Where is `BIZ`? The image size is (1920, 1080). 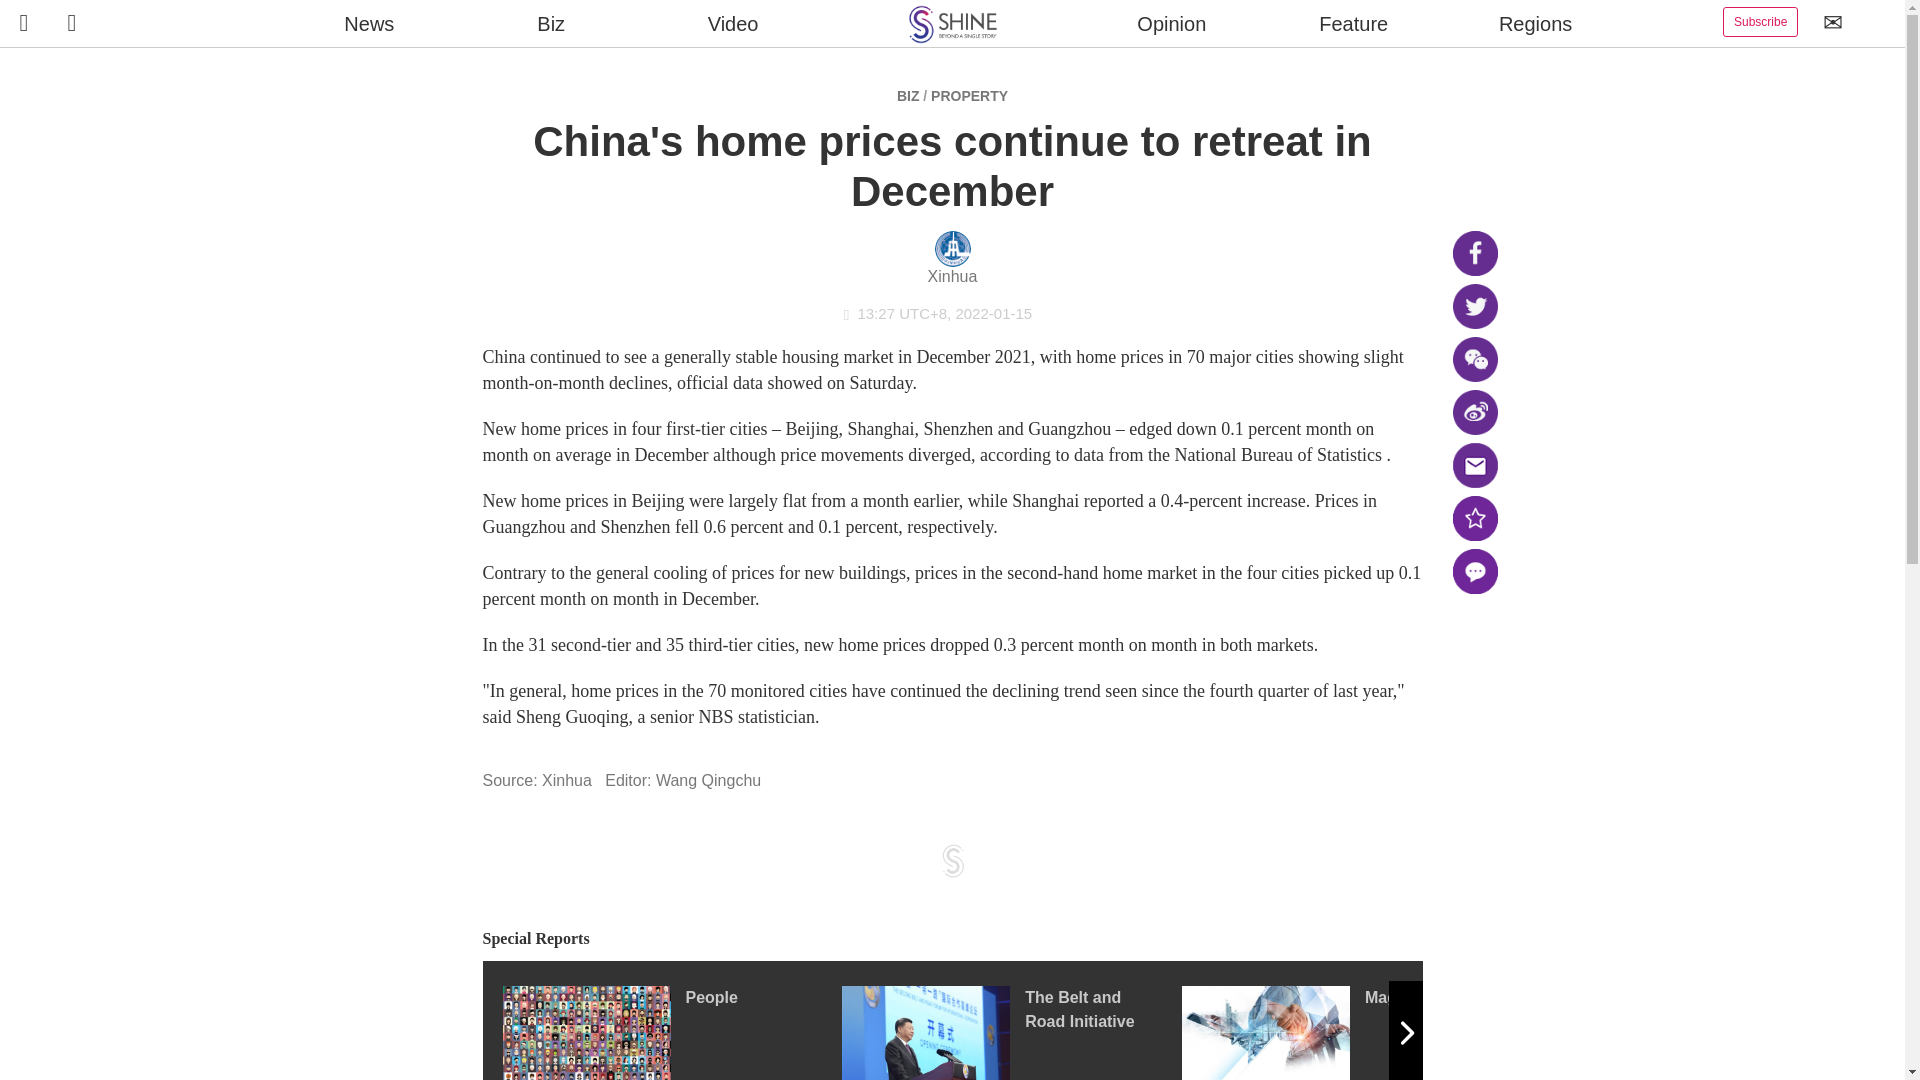 BIZ is located at coordinates (908, 95).